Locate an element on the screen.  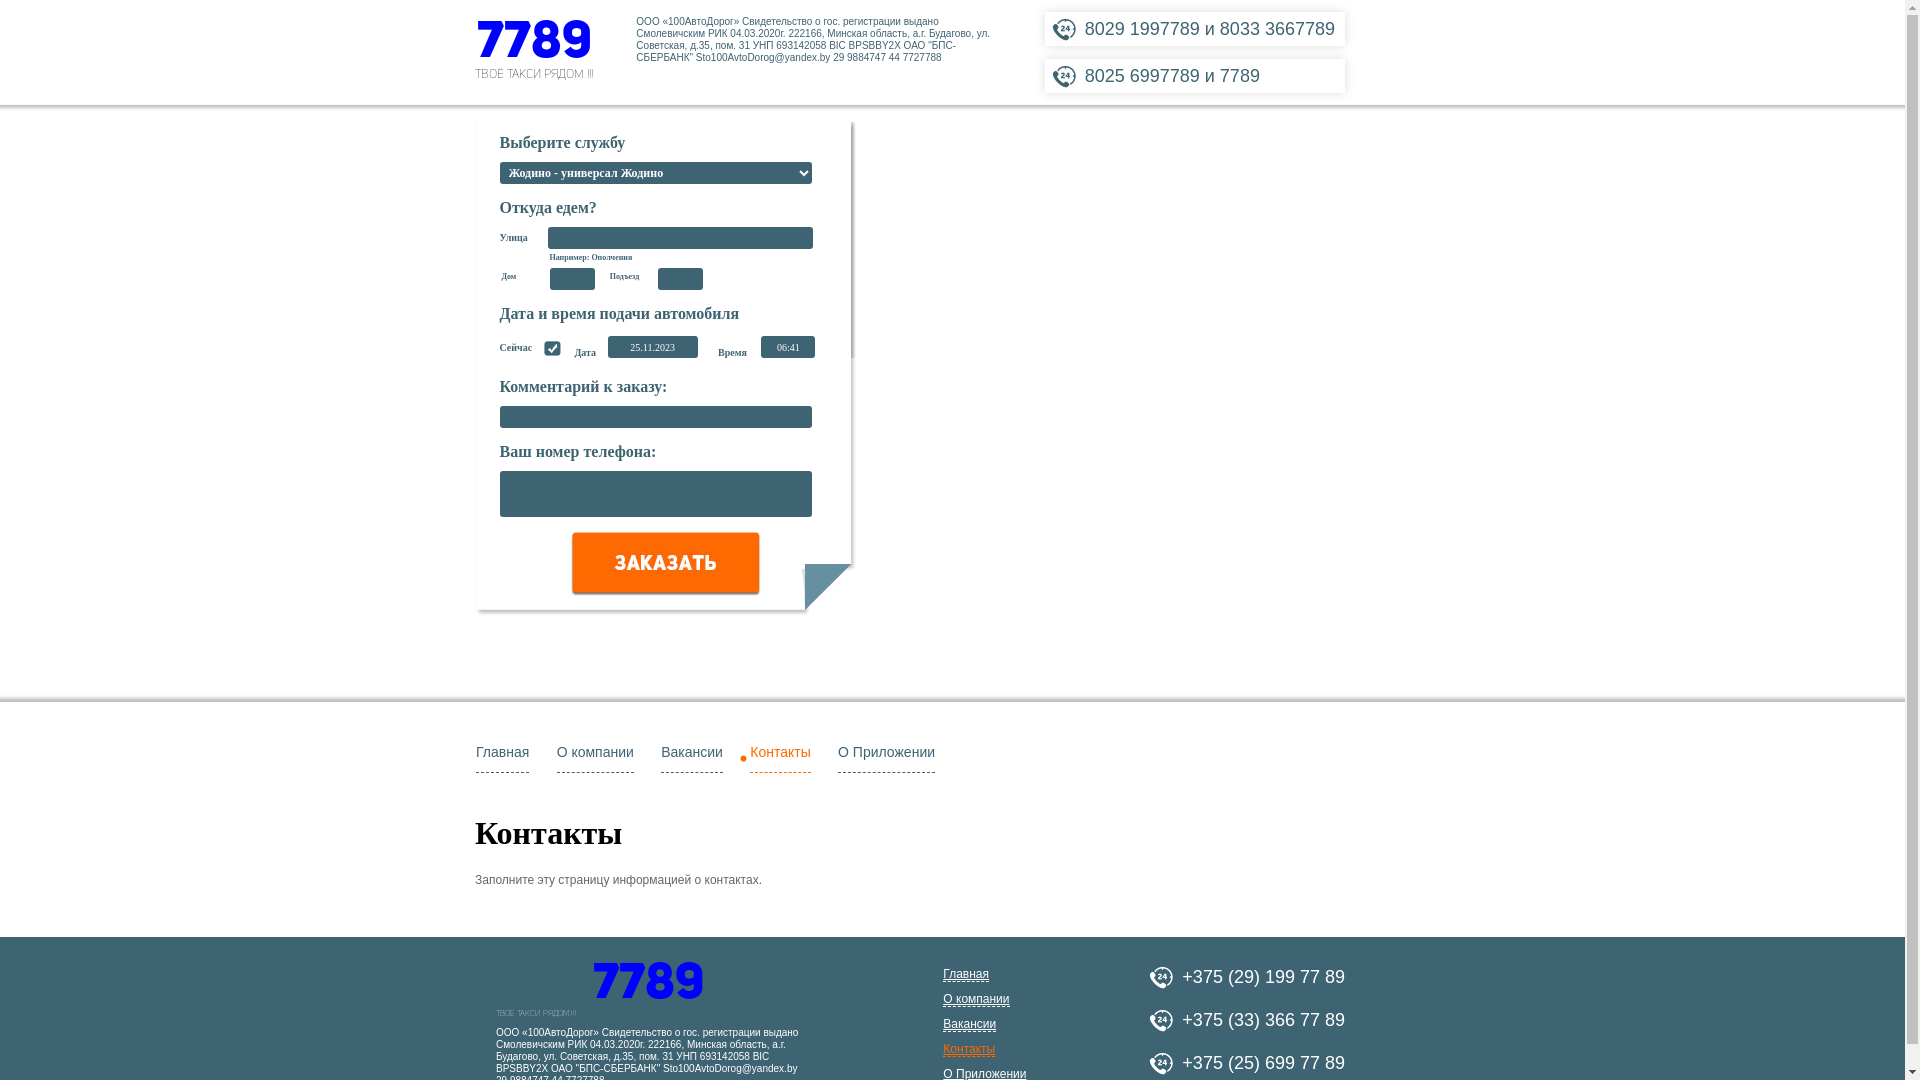
7789 is located at coordinates (534, 44).